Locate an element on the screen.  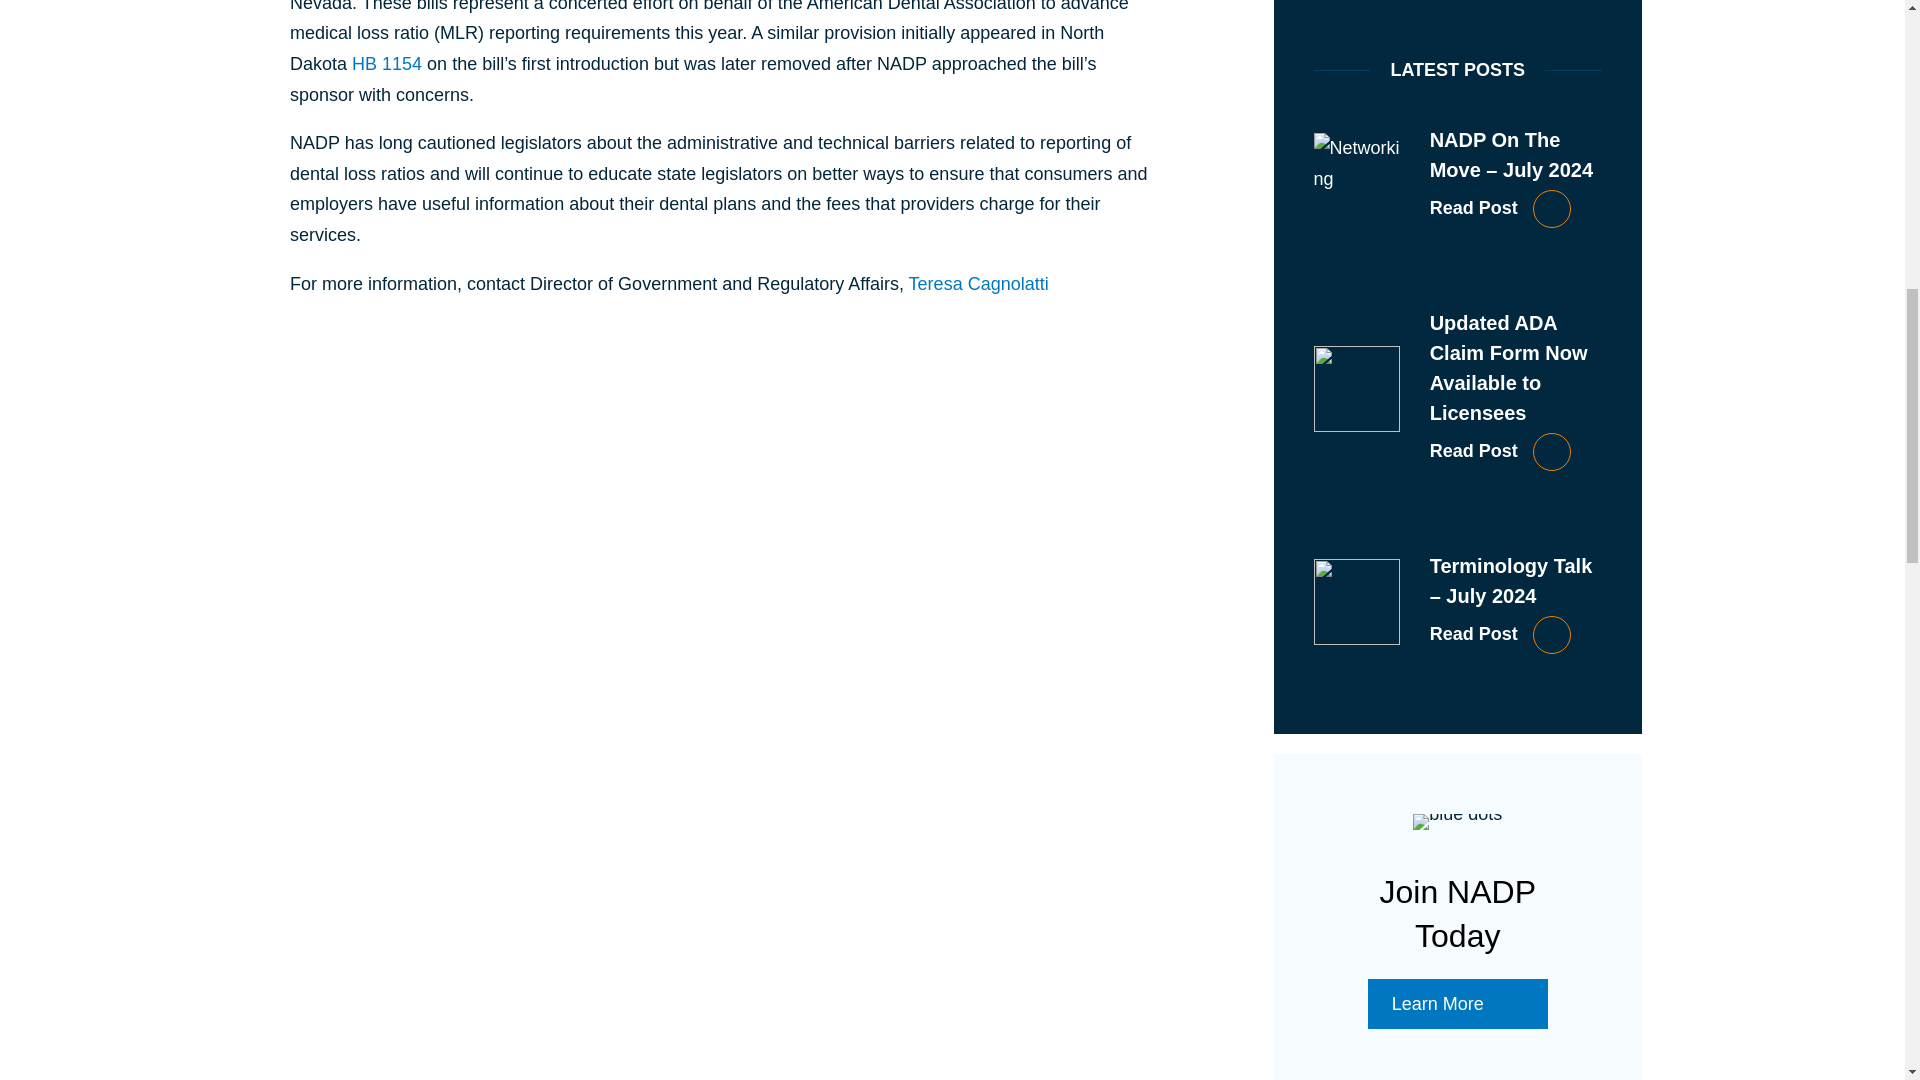
Updated ADA Claim Form Now Available to Licensees is located at coordinates (1508, 368).